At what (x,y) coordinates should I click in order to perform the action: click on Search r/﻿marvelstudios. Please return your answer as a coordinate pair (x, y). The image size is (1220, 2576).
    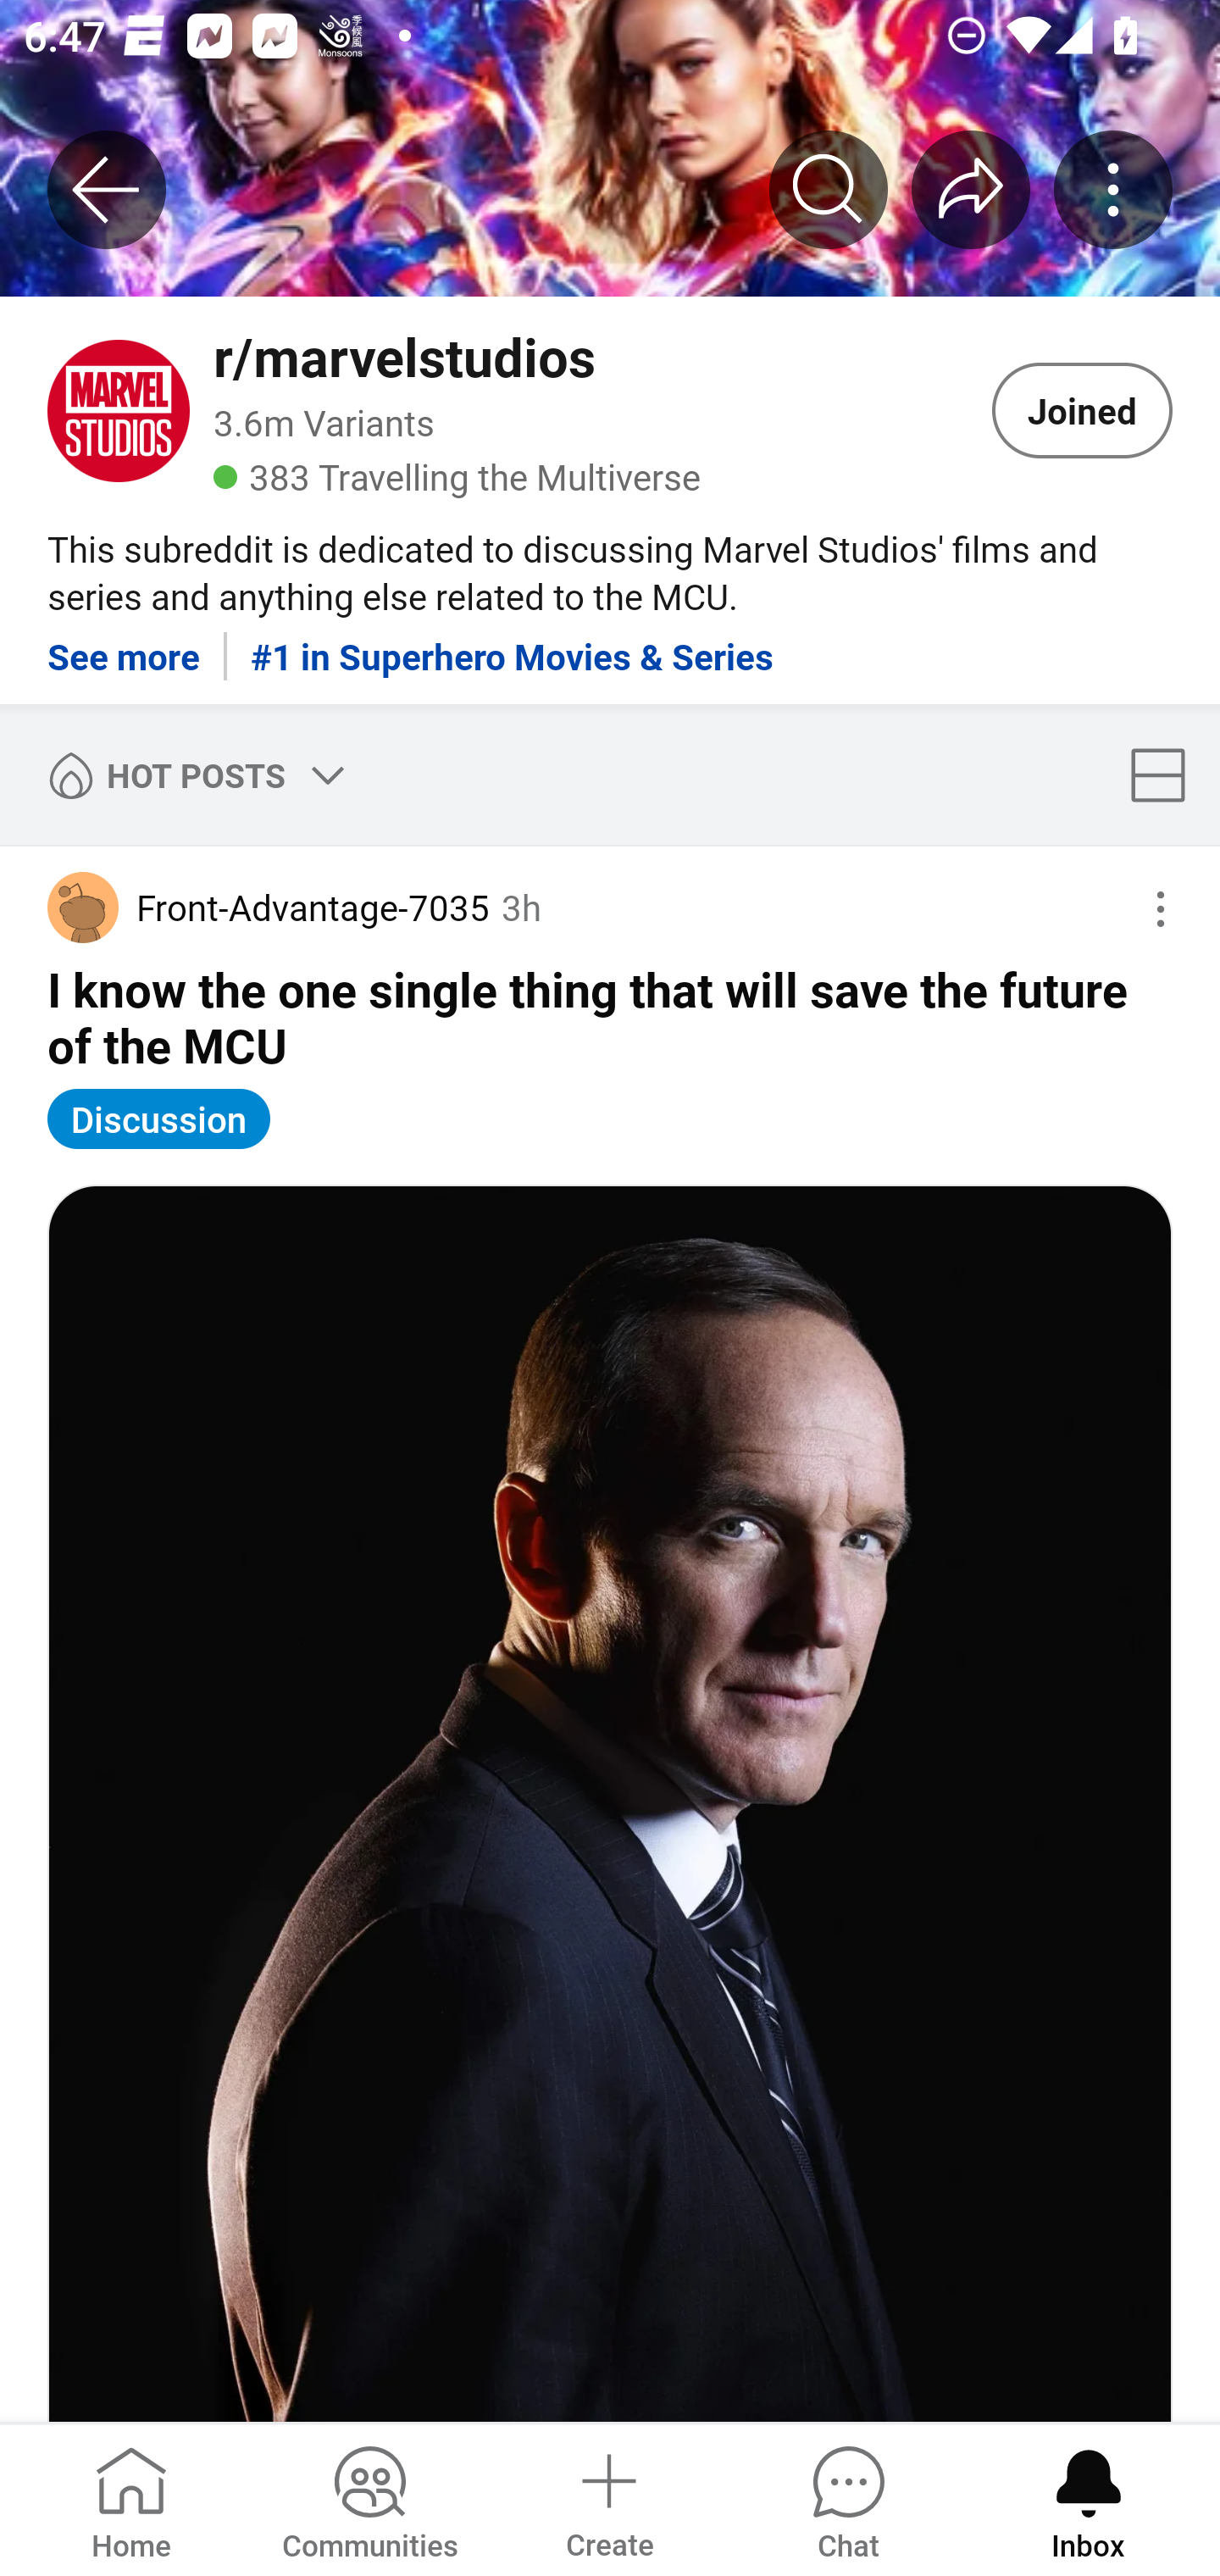
    Looking at the image, I should click on (829, 189).